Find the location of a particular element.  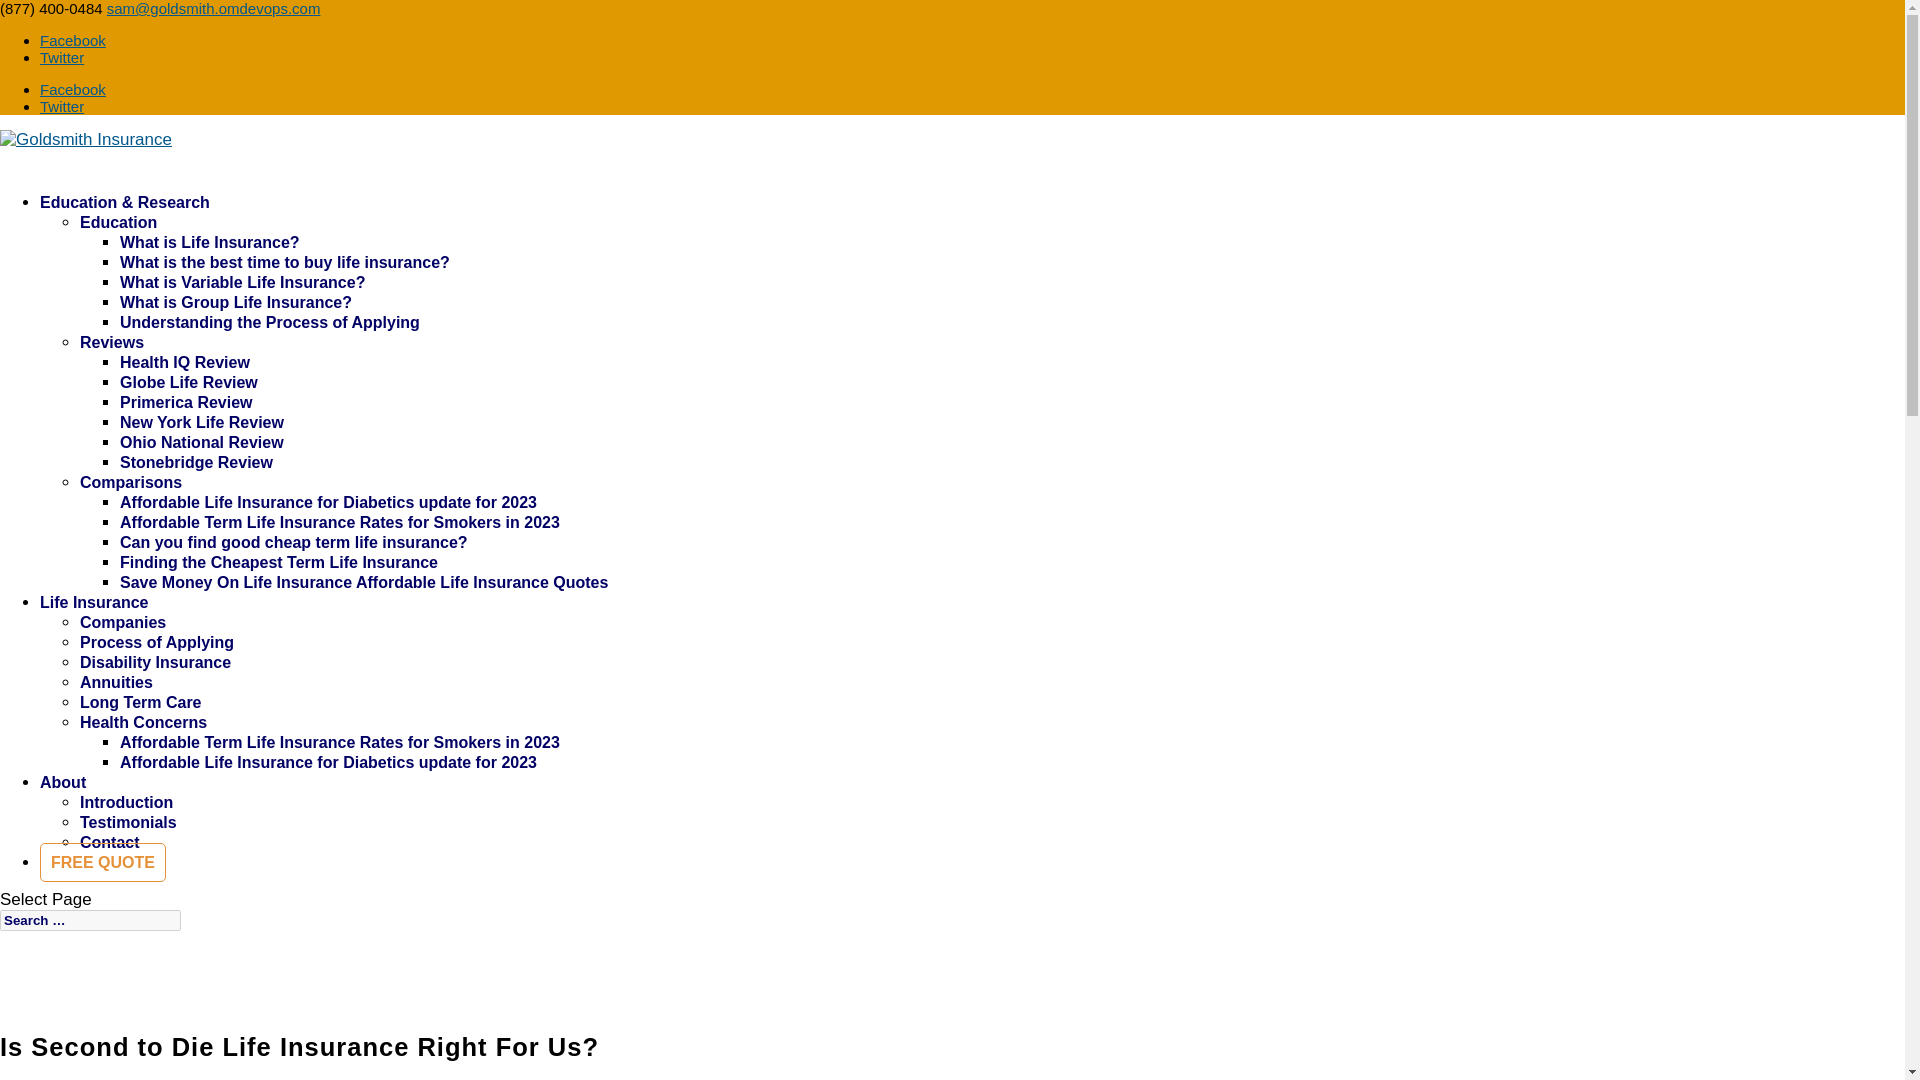

Stonebridge Review is located at coordinates (196, 462).